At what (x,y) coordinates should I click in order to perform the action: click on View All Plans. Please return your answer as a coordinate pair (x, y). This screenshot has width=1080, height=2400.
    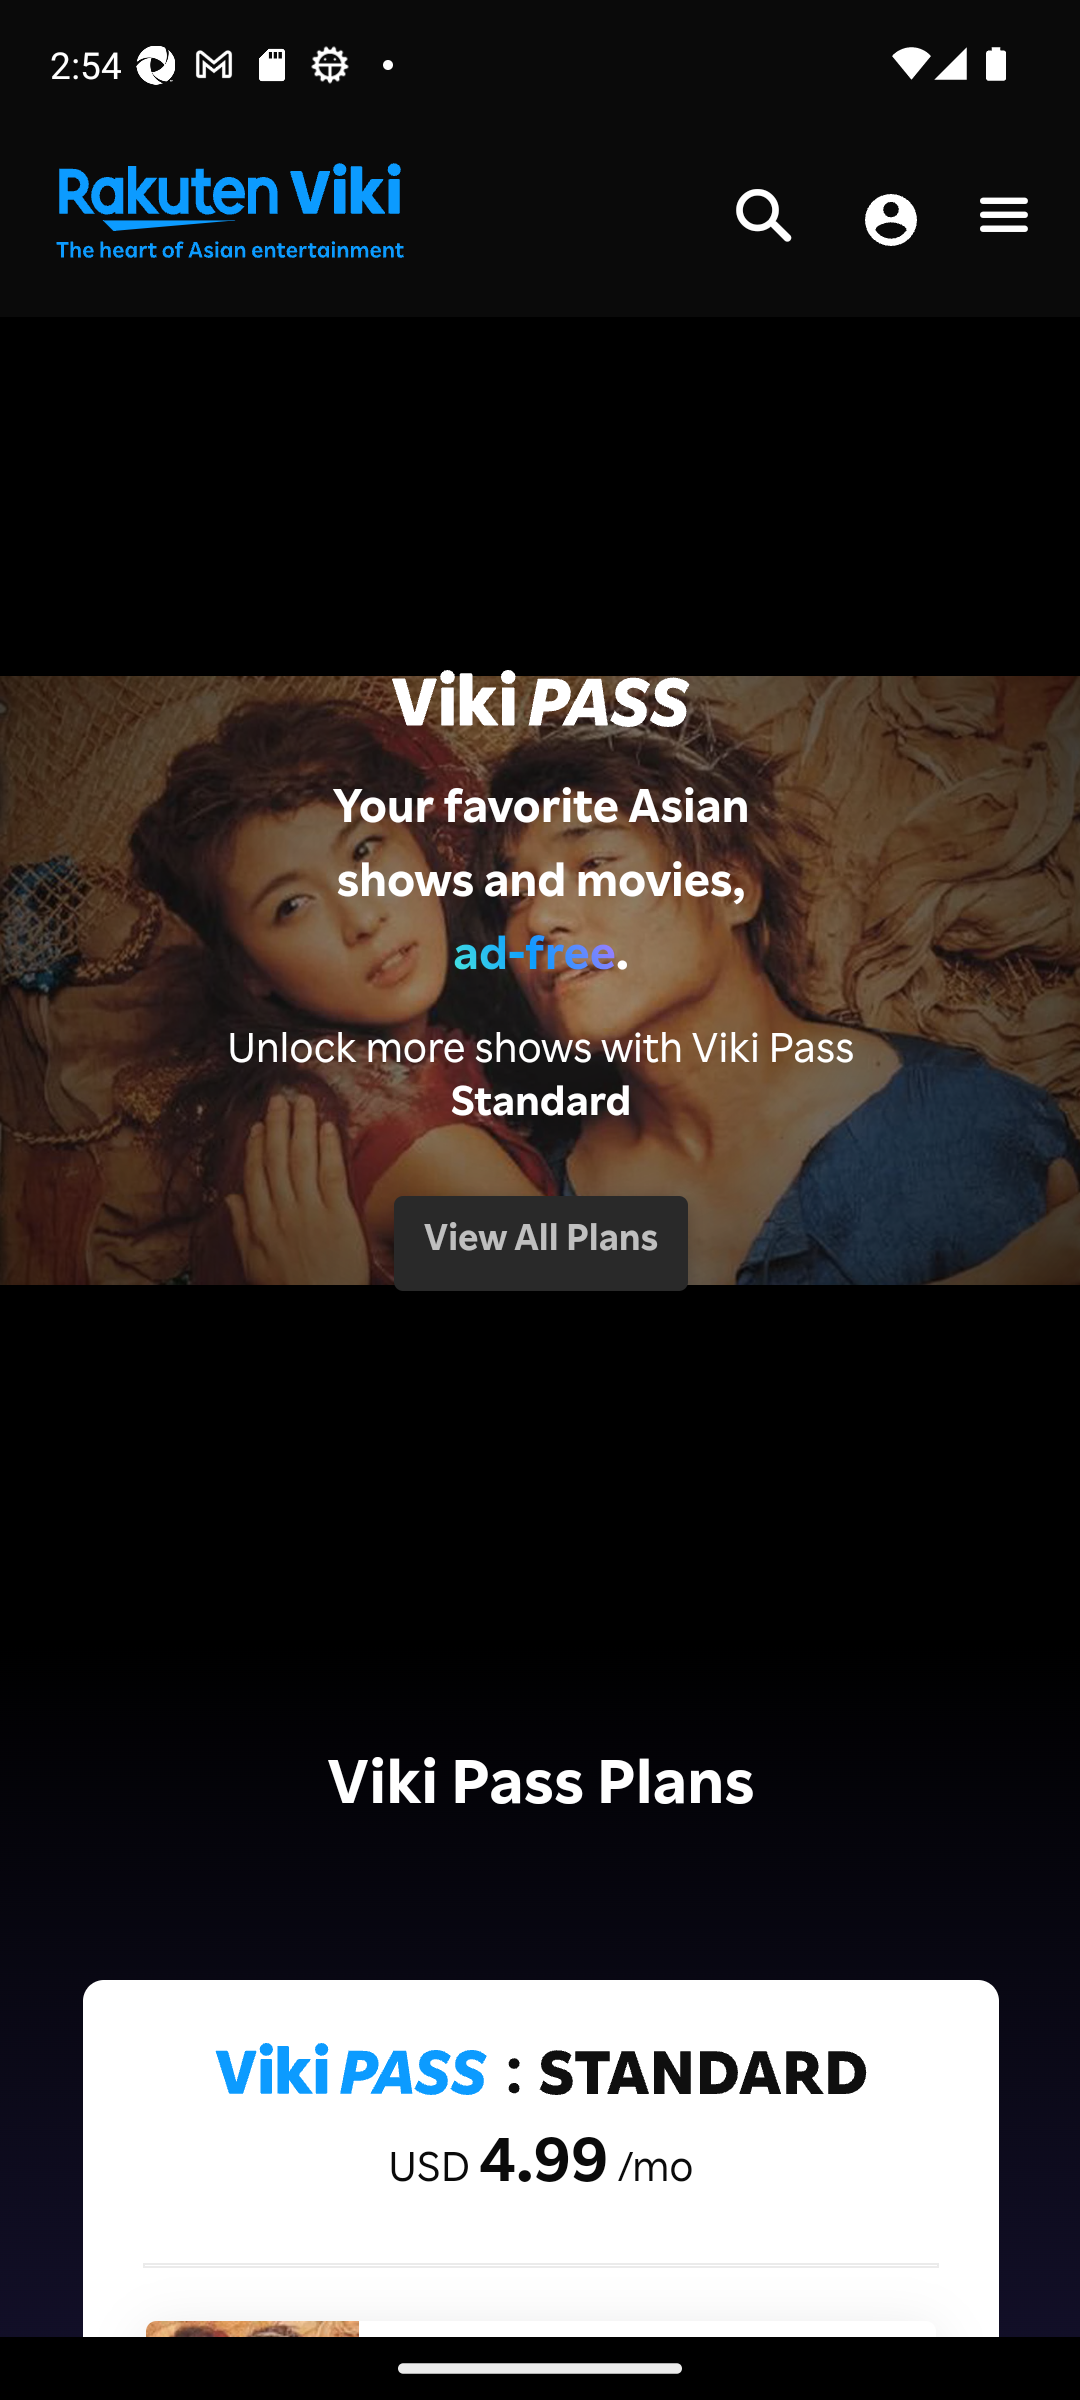
    Looking at the image, I should click on (540, 1242).